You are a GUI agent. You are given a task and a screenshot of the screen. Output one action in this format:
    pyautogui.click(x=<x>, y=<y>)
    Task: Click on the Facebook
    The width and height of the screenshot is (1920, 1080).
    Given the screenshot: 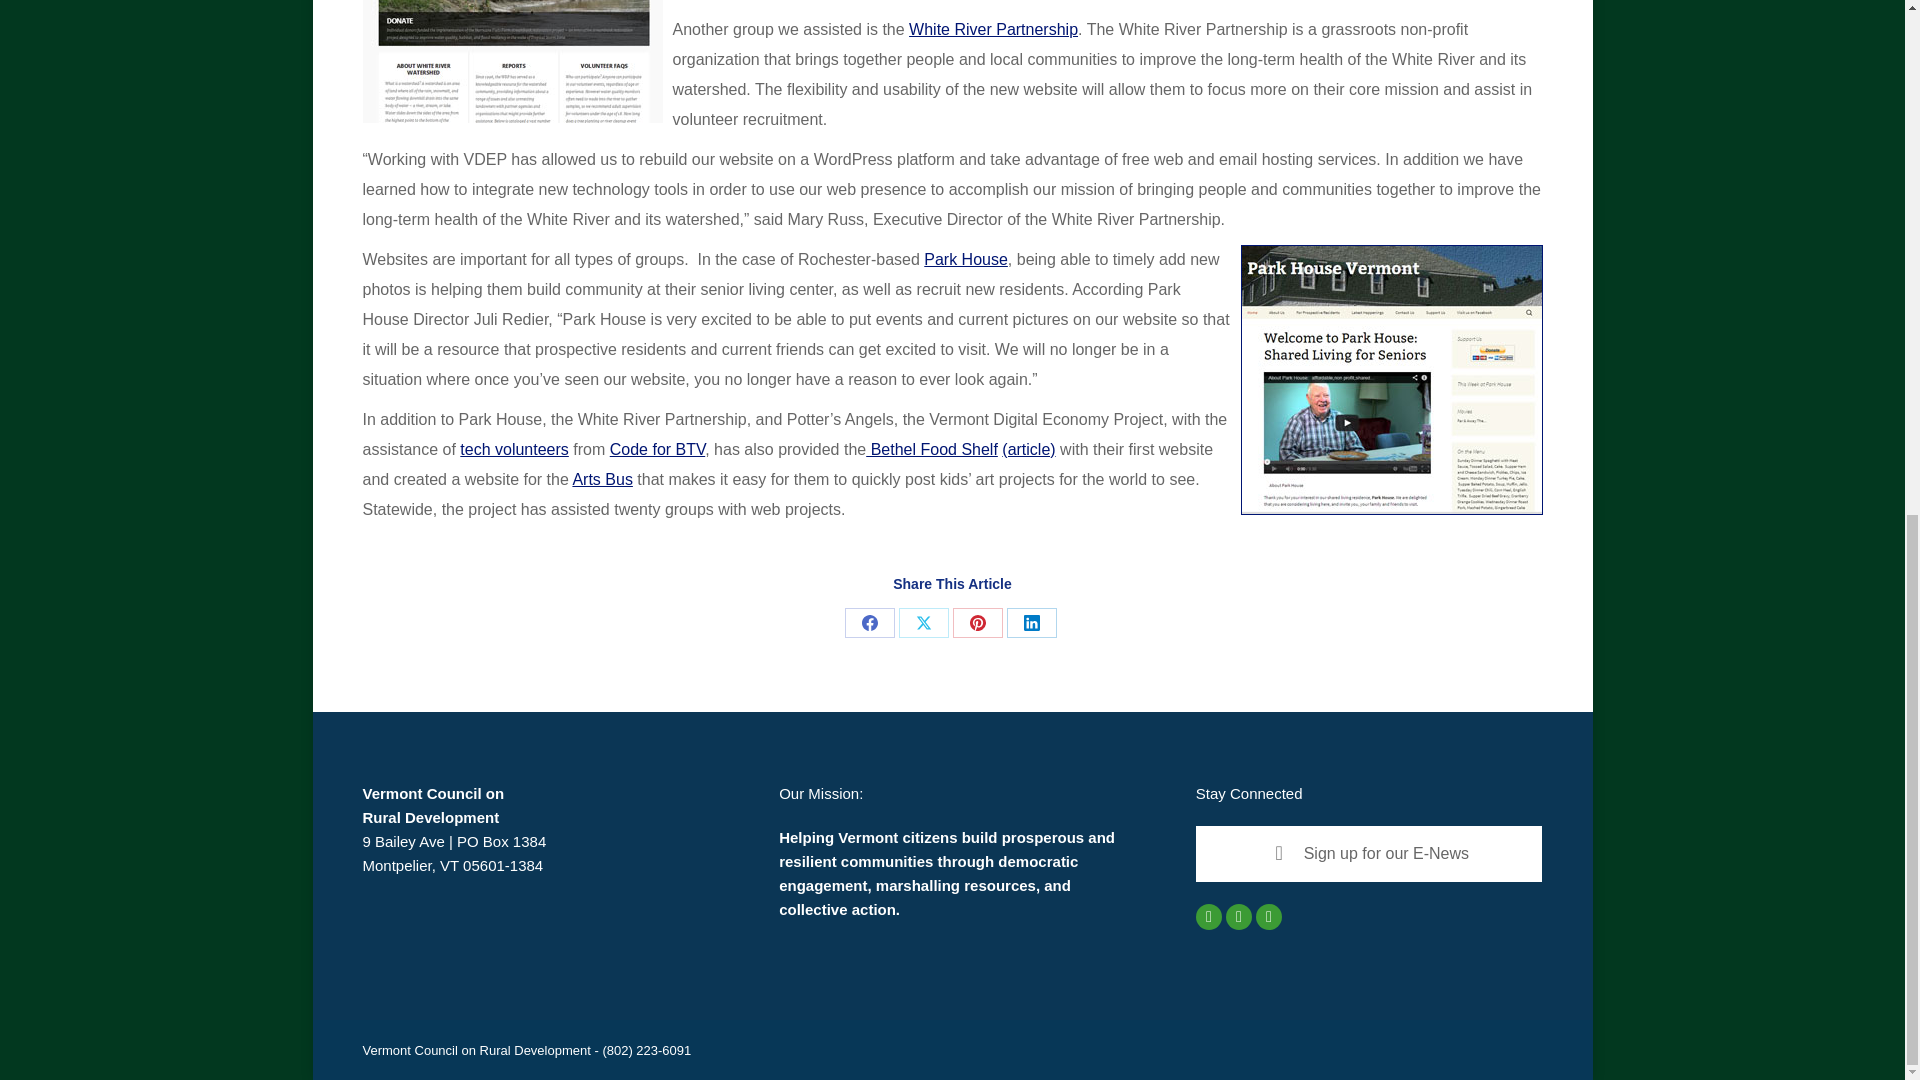 What is the action you would take?
    pyautogui.click(x=869, y=623)
    